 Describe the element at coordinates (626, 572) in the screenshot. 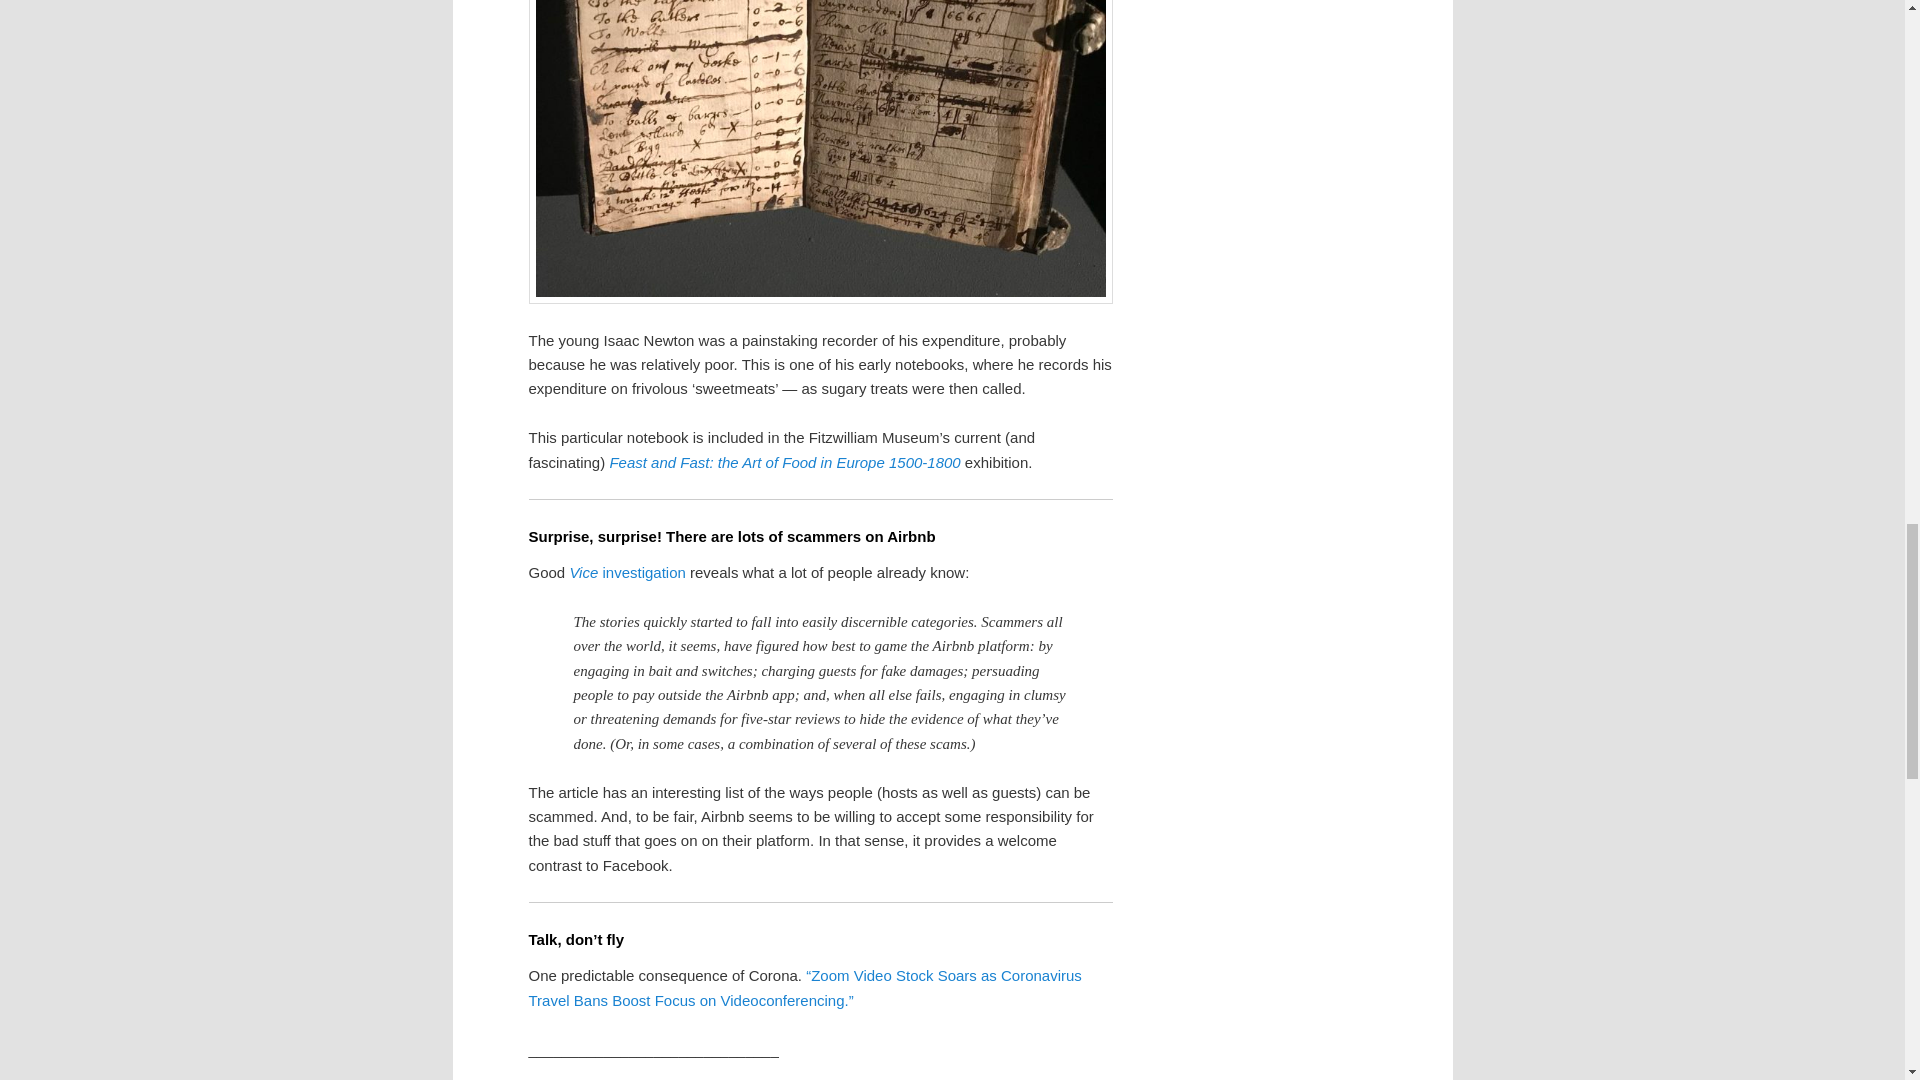

I see `Vice investigation` at that location.